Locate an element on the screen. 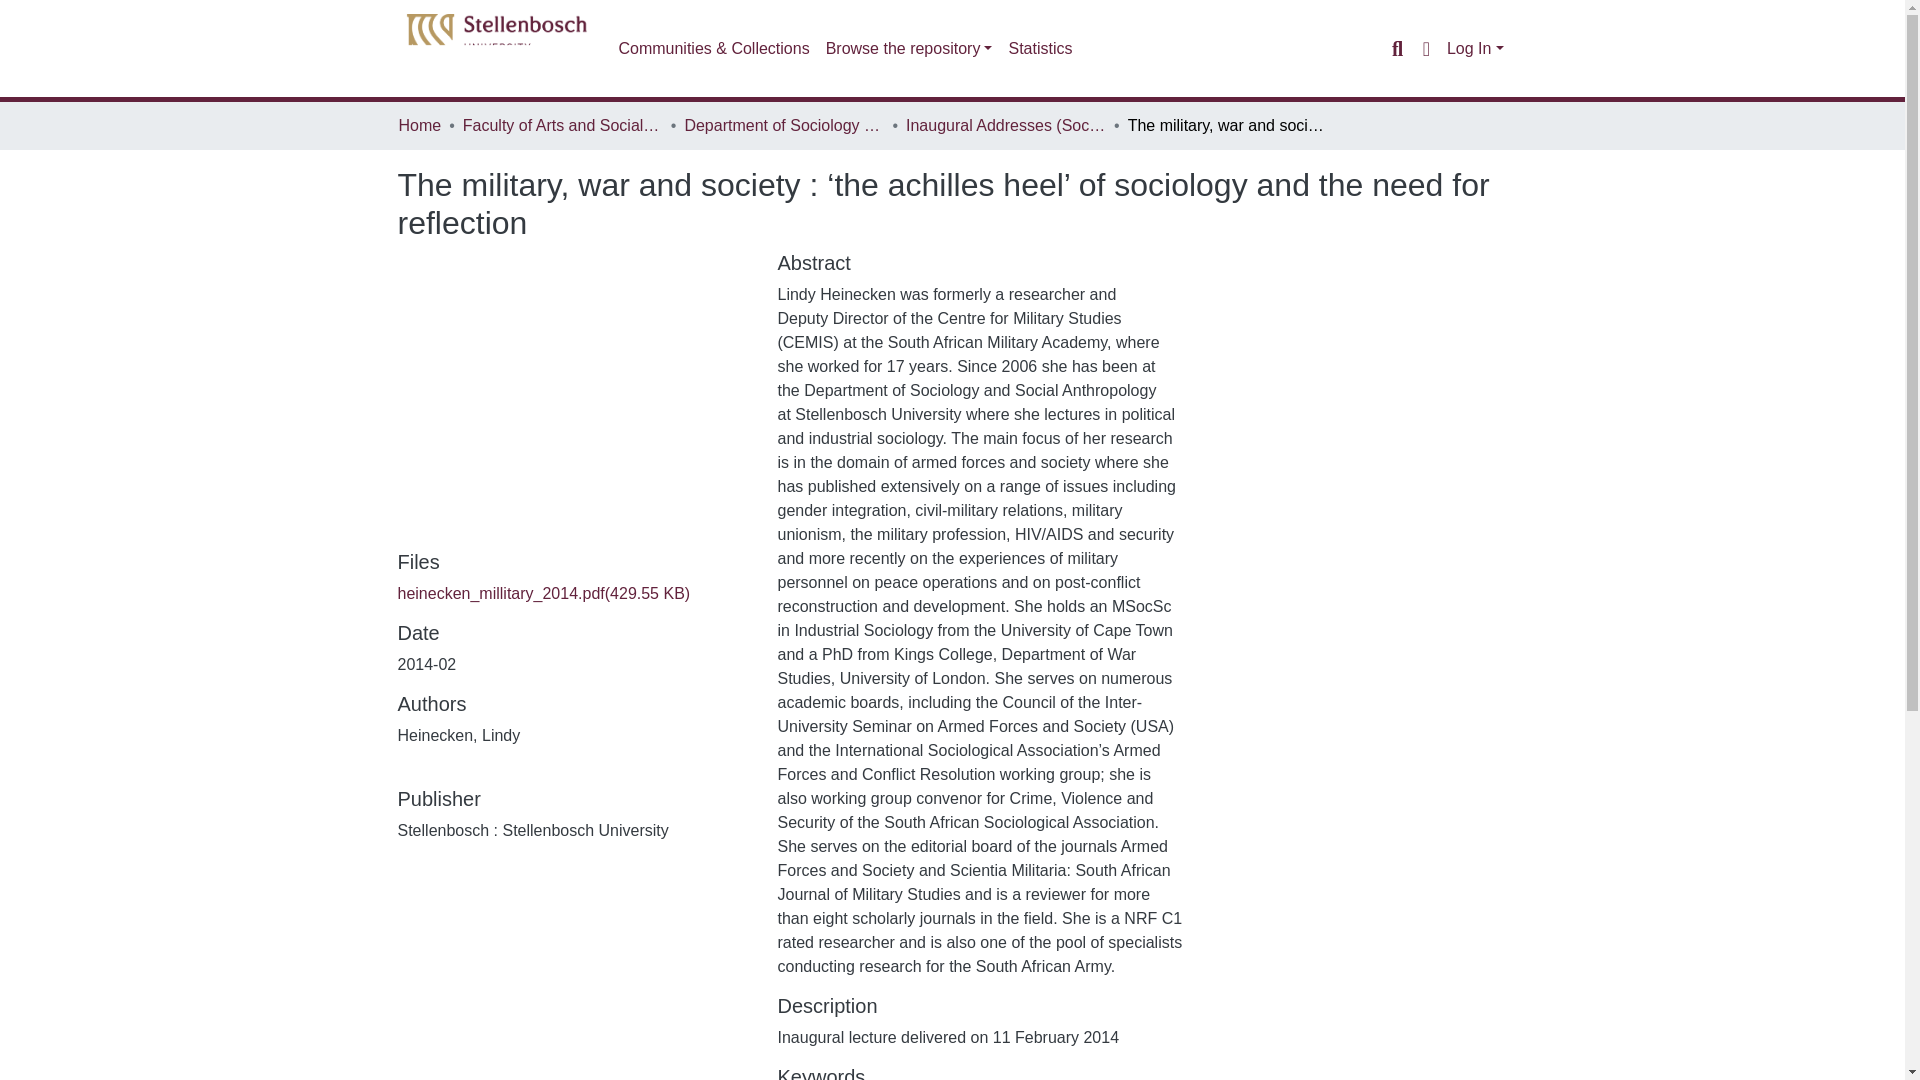 This screenshot has height=1080, width=1920. Statistics is located at coordinates (1040, 49).